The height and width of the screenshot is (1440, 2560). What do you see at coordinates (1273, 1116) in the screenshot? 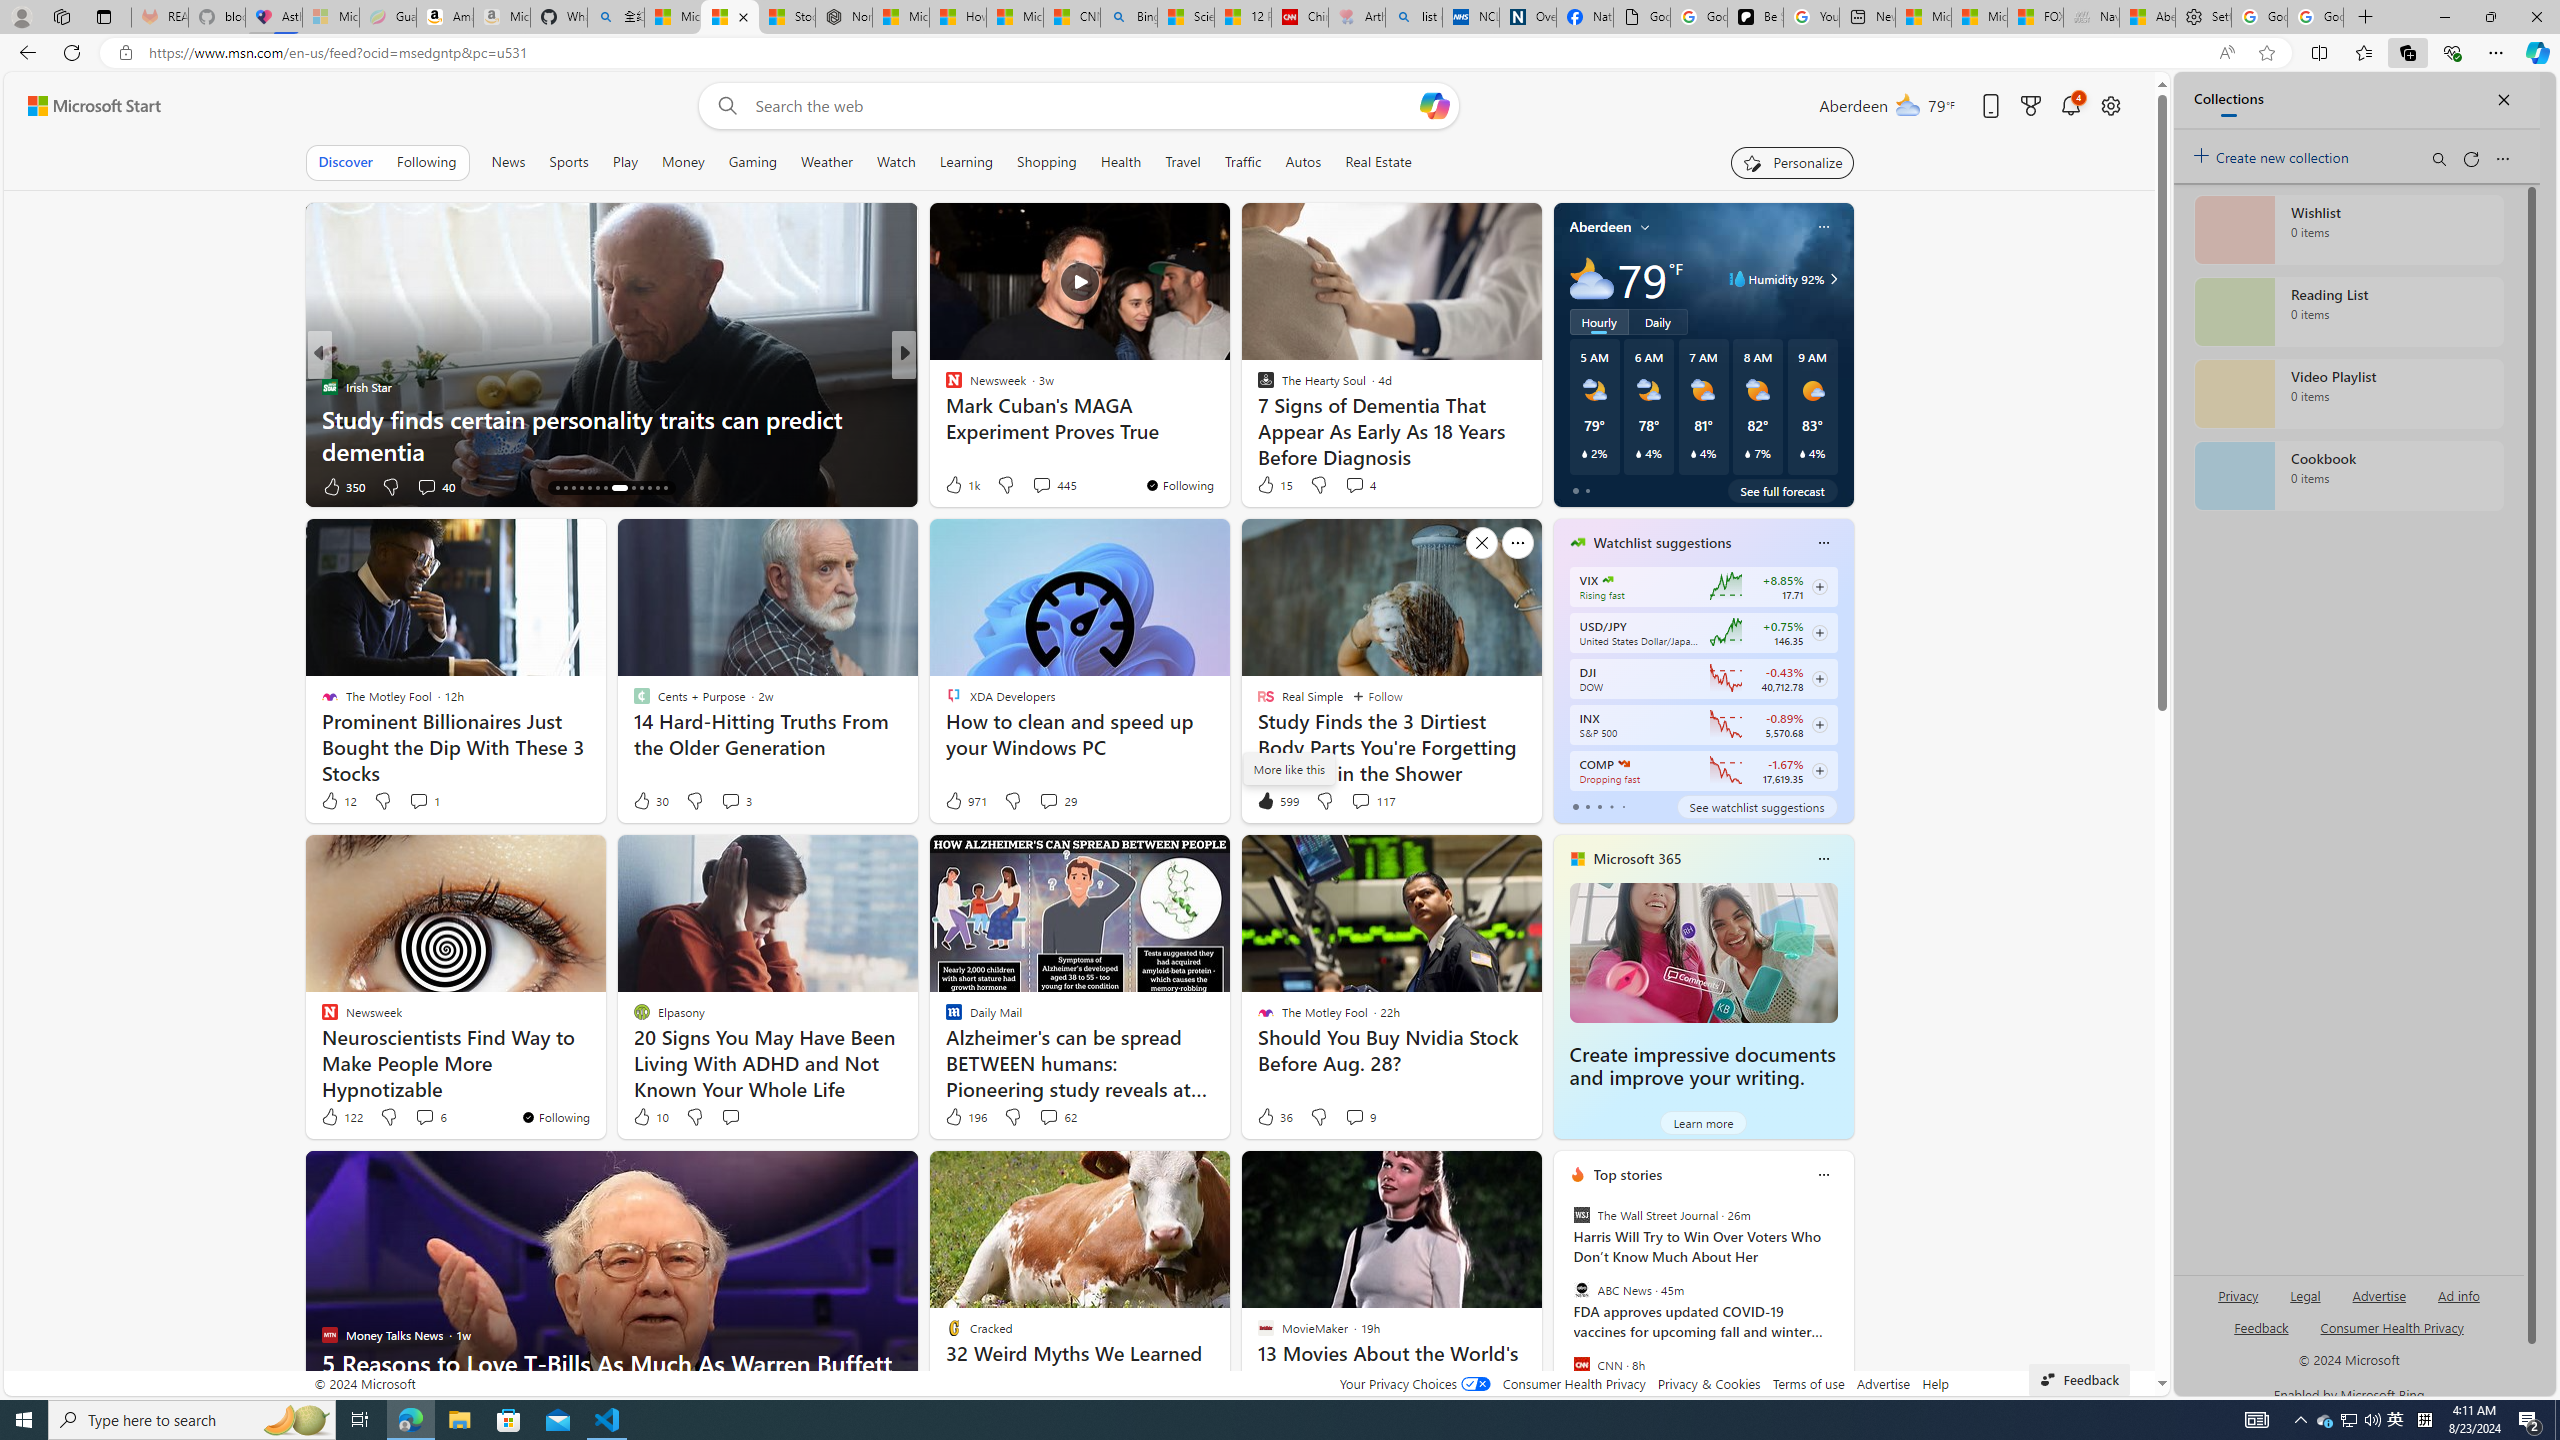
I see `36 Like` at bounding box center [1273, 1116].